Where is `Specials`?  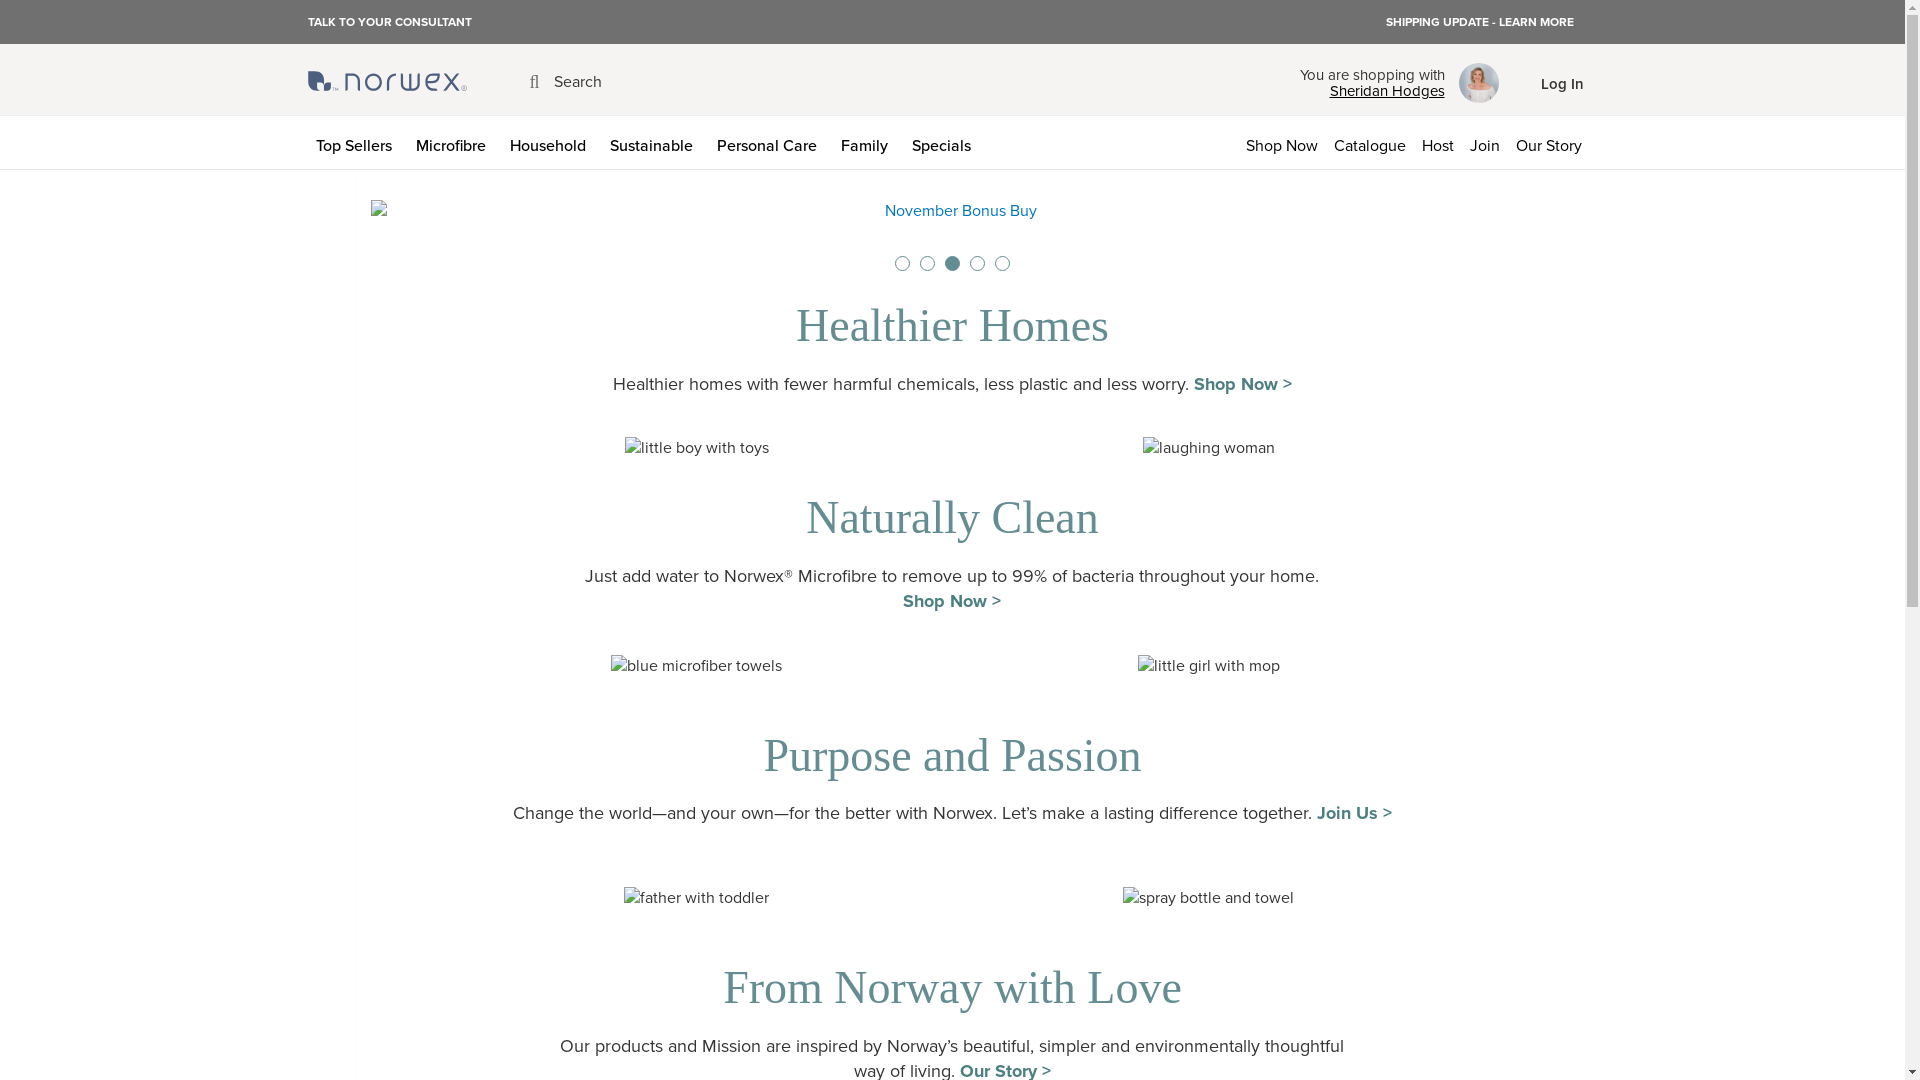
Specials is located at coordinates (946, 142).